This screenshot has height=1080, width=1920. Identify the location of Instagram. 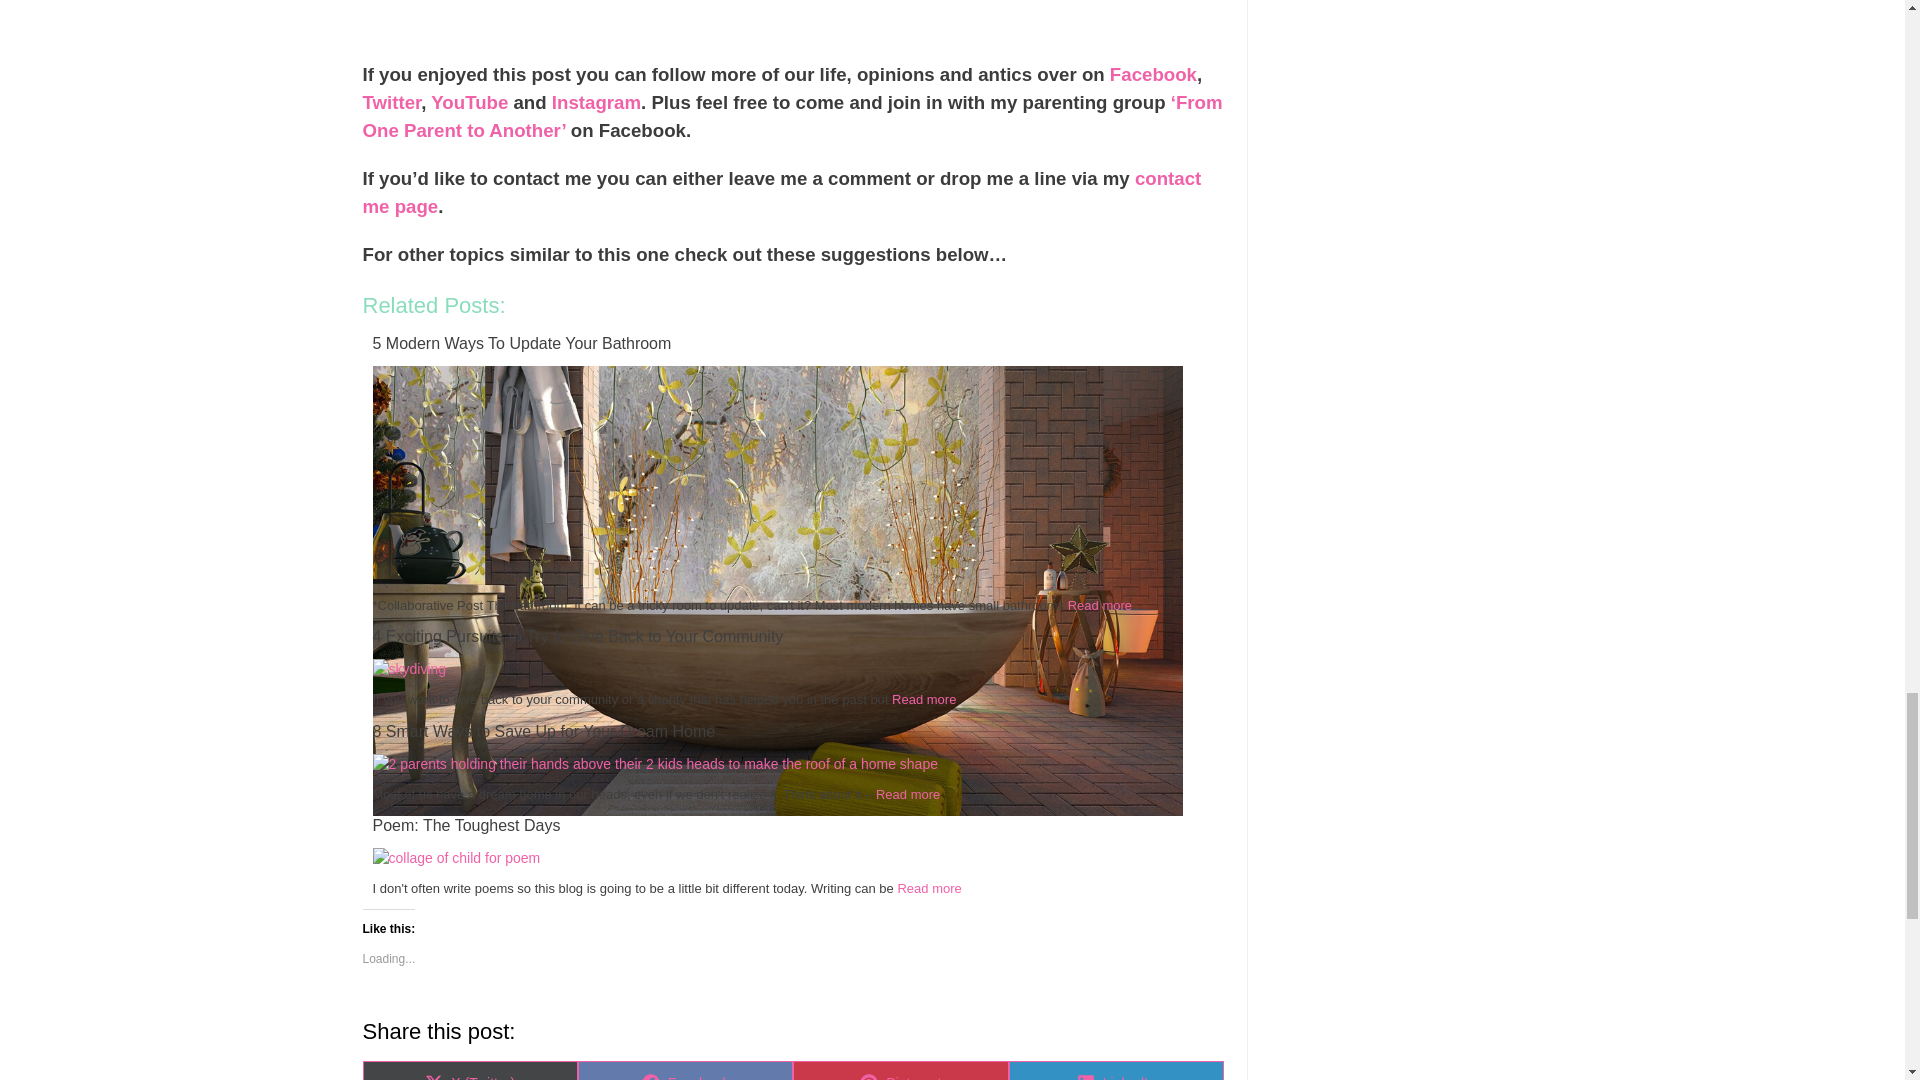
(596, 102).